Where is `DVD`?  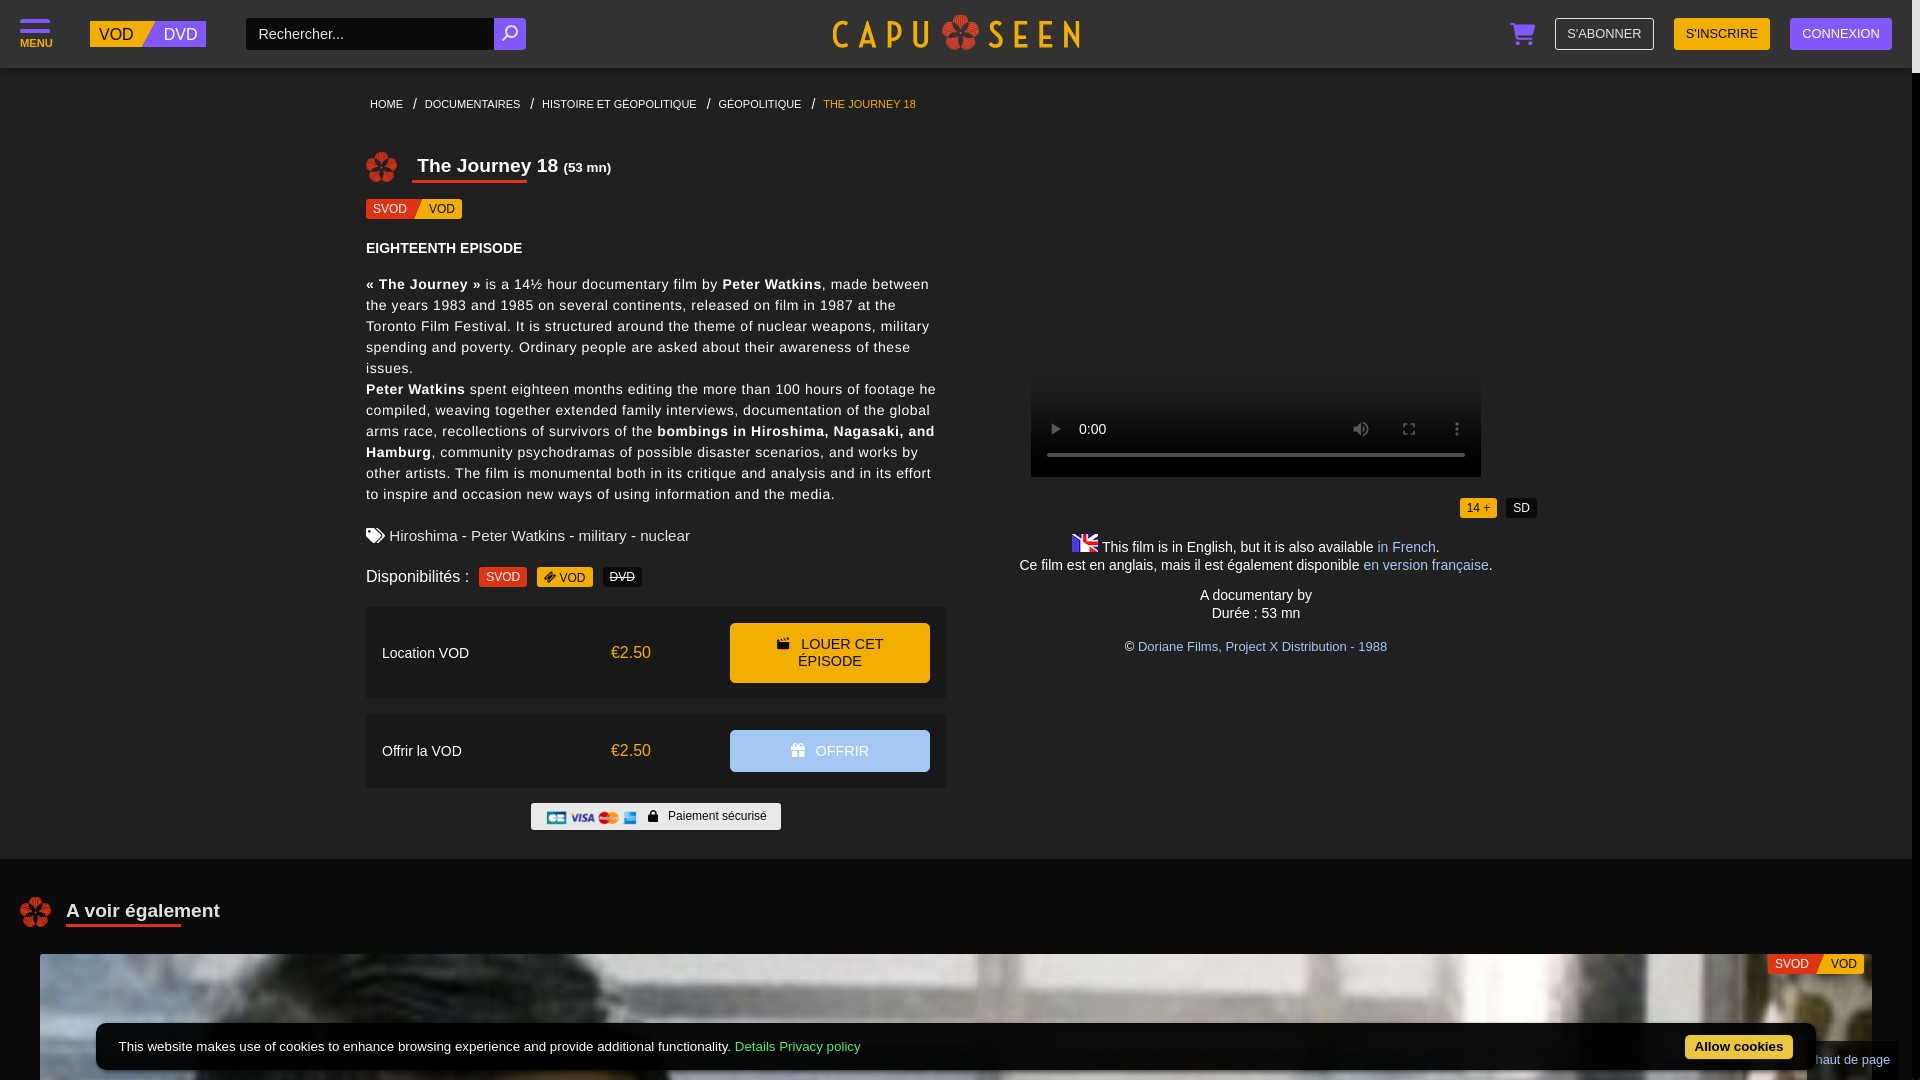 DVD is located at coordinates (181, 34).